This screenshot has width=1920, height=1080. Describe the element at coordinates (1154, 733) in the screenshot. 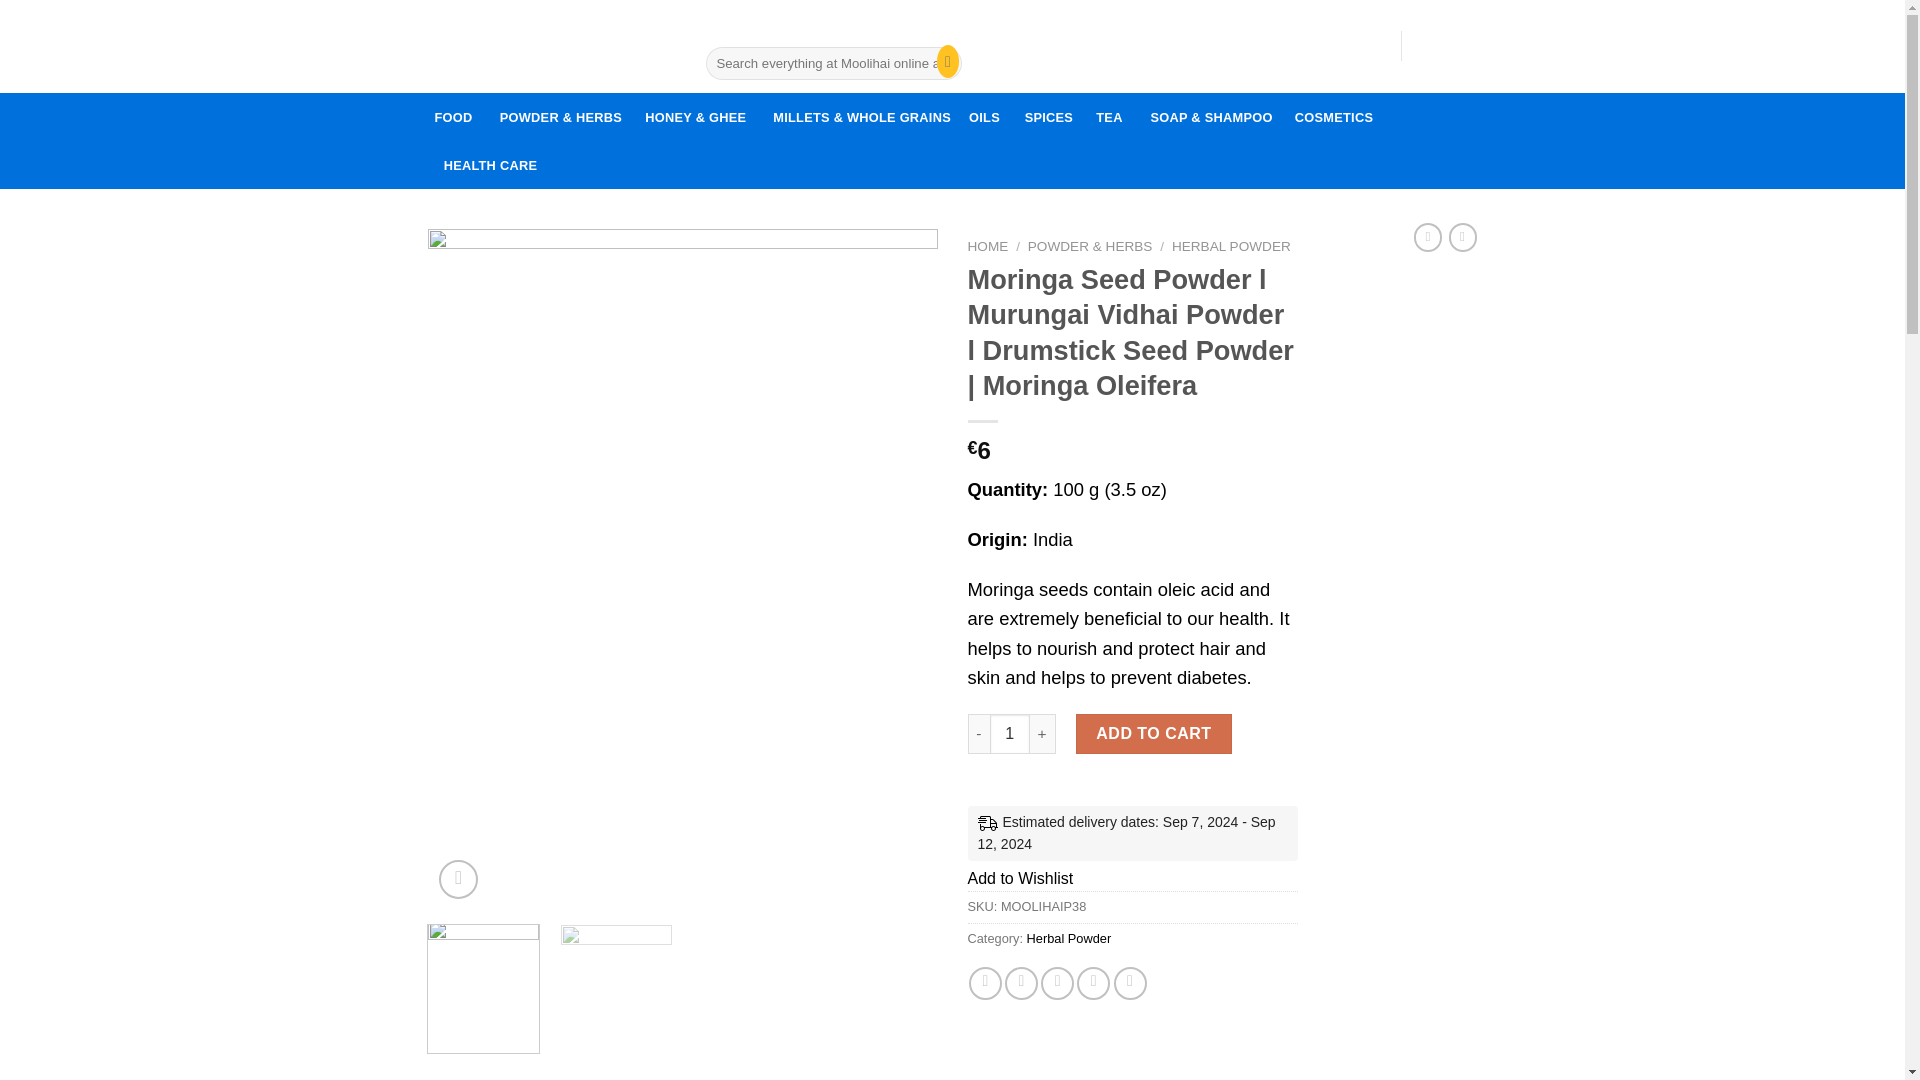

I see `HEALTH CARE` at that location.